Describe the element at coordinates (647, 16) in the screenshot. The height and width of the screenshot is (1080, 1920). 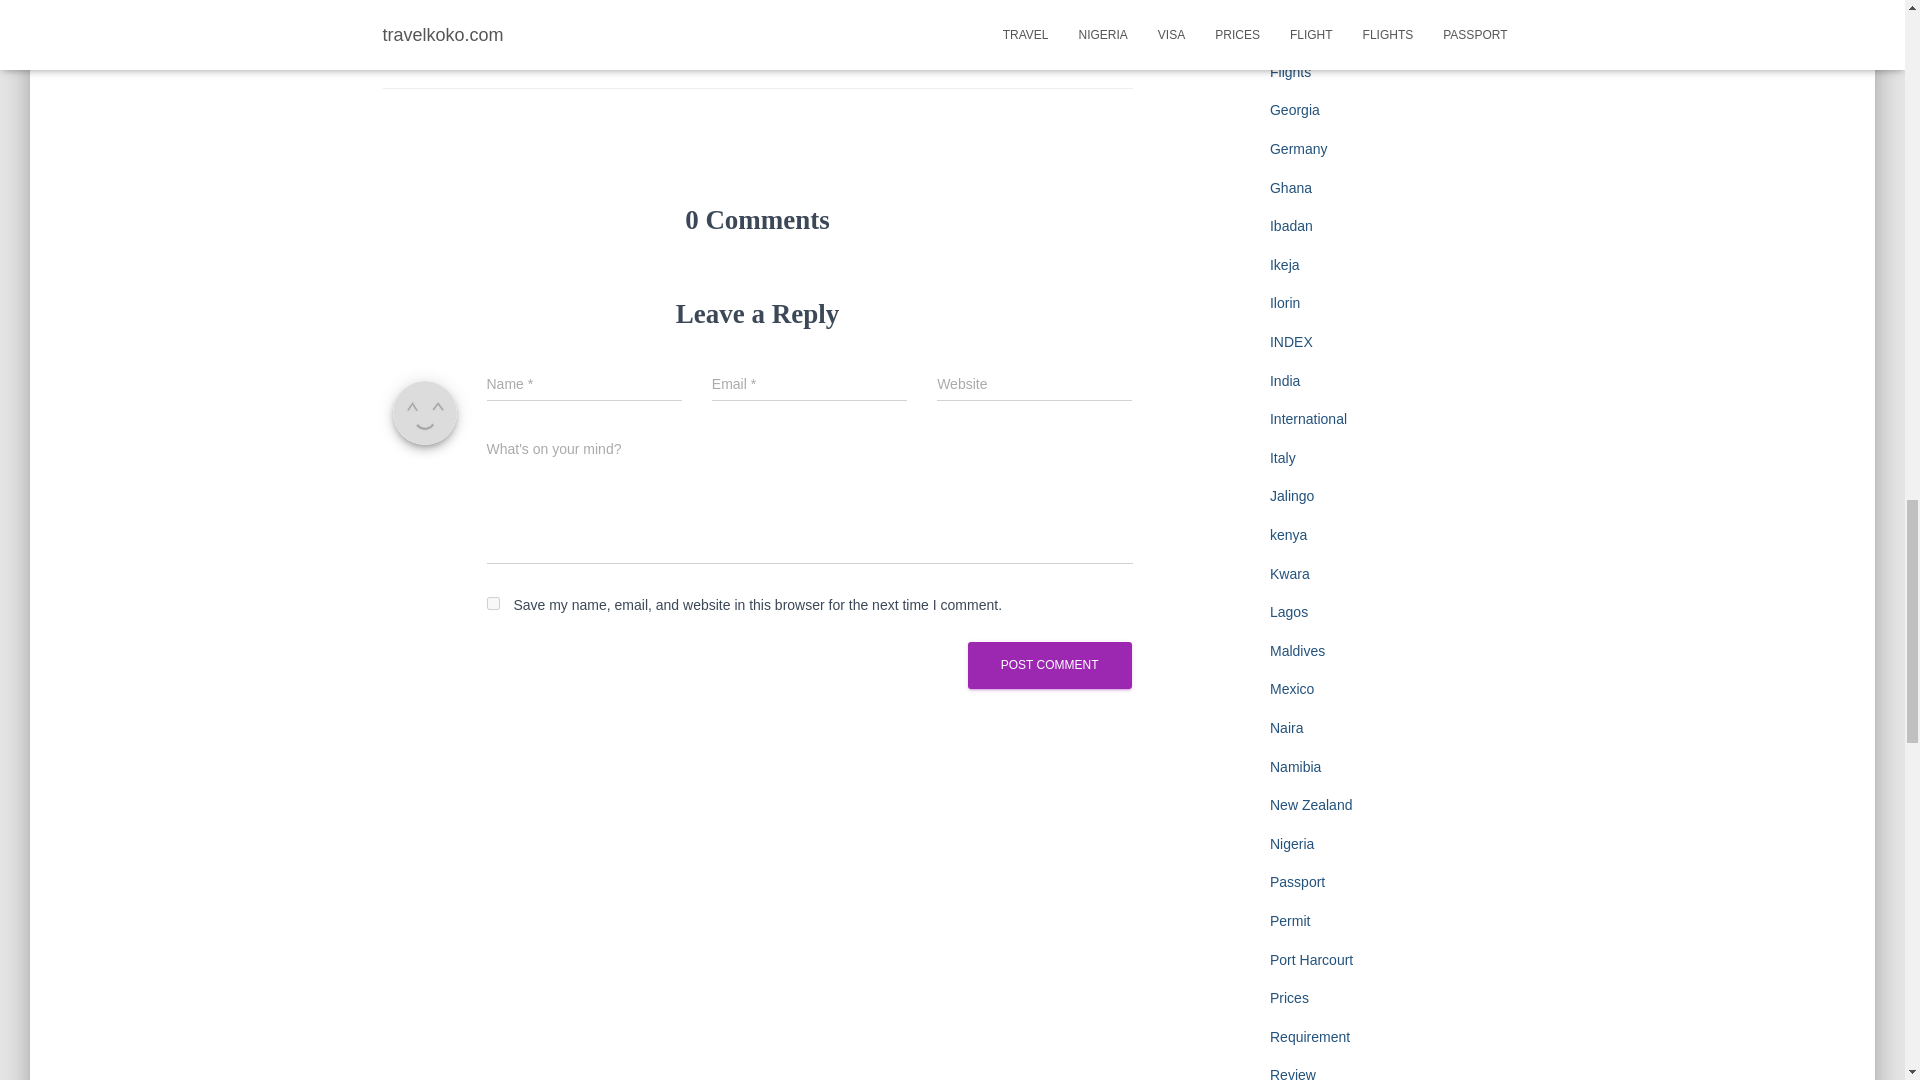
I see `NIGERIA` at that location.